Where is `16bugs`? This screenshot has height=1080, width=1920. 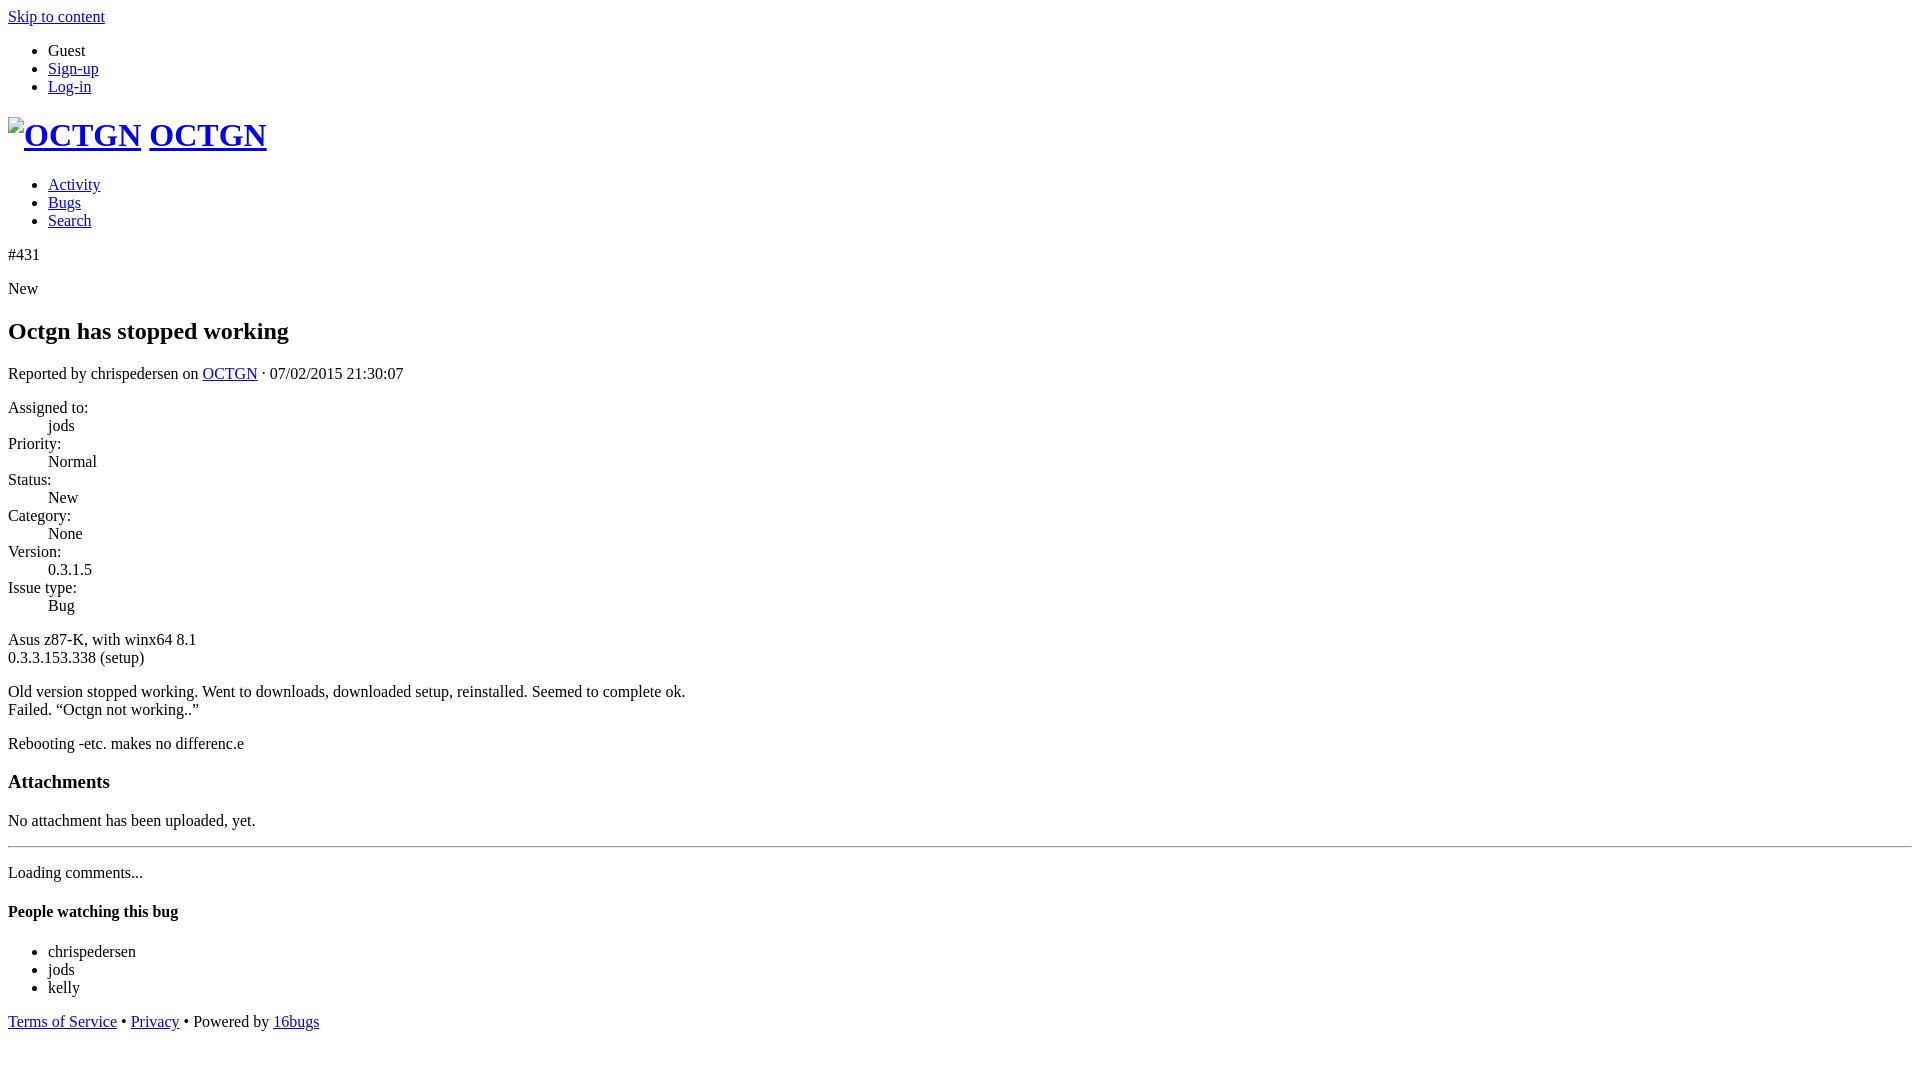 16bugs is located at coordinates (296, 1022).